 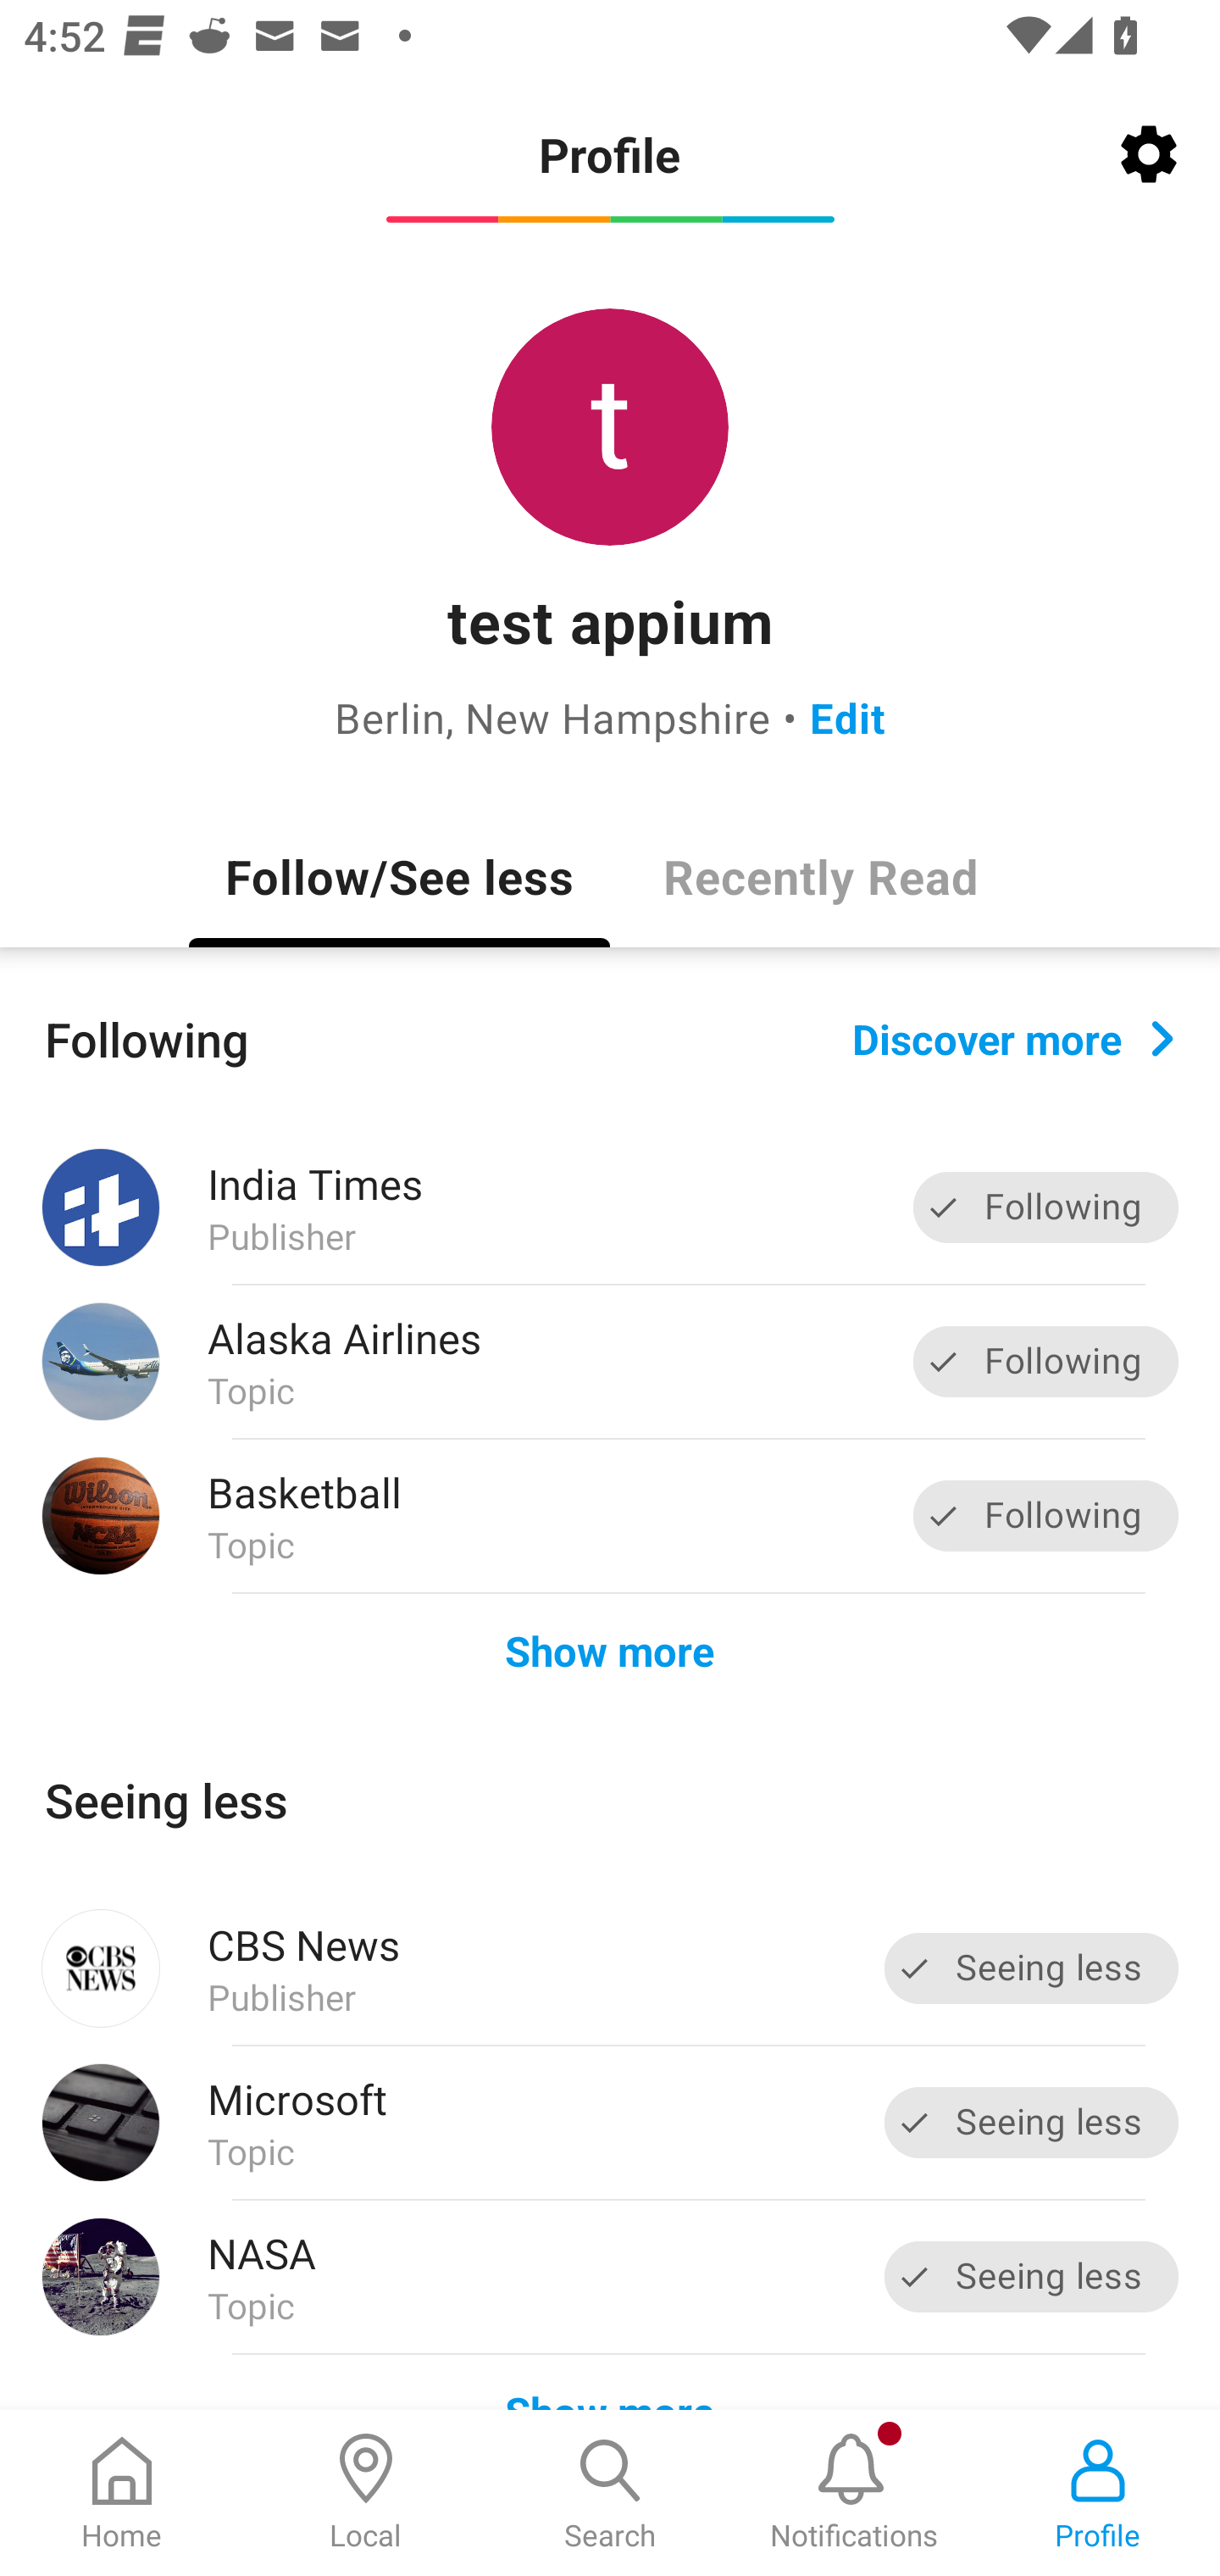 I want to click on Seeing less, so click(x=1032, y=1968).